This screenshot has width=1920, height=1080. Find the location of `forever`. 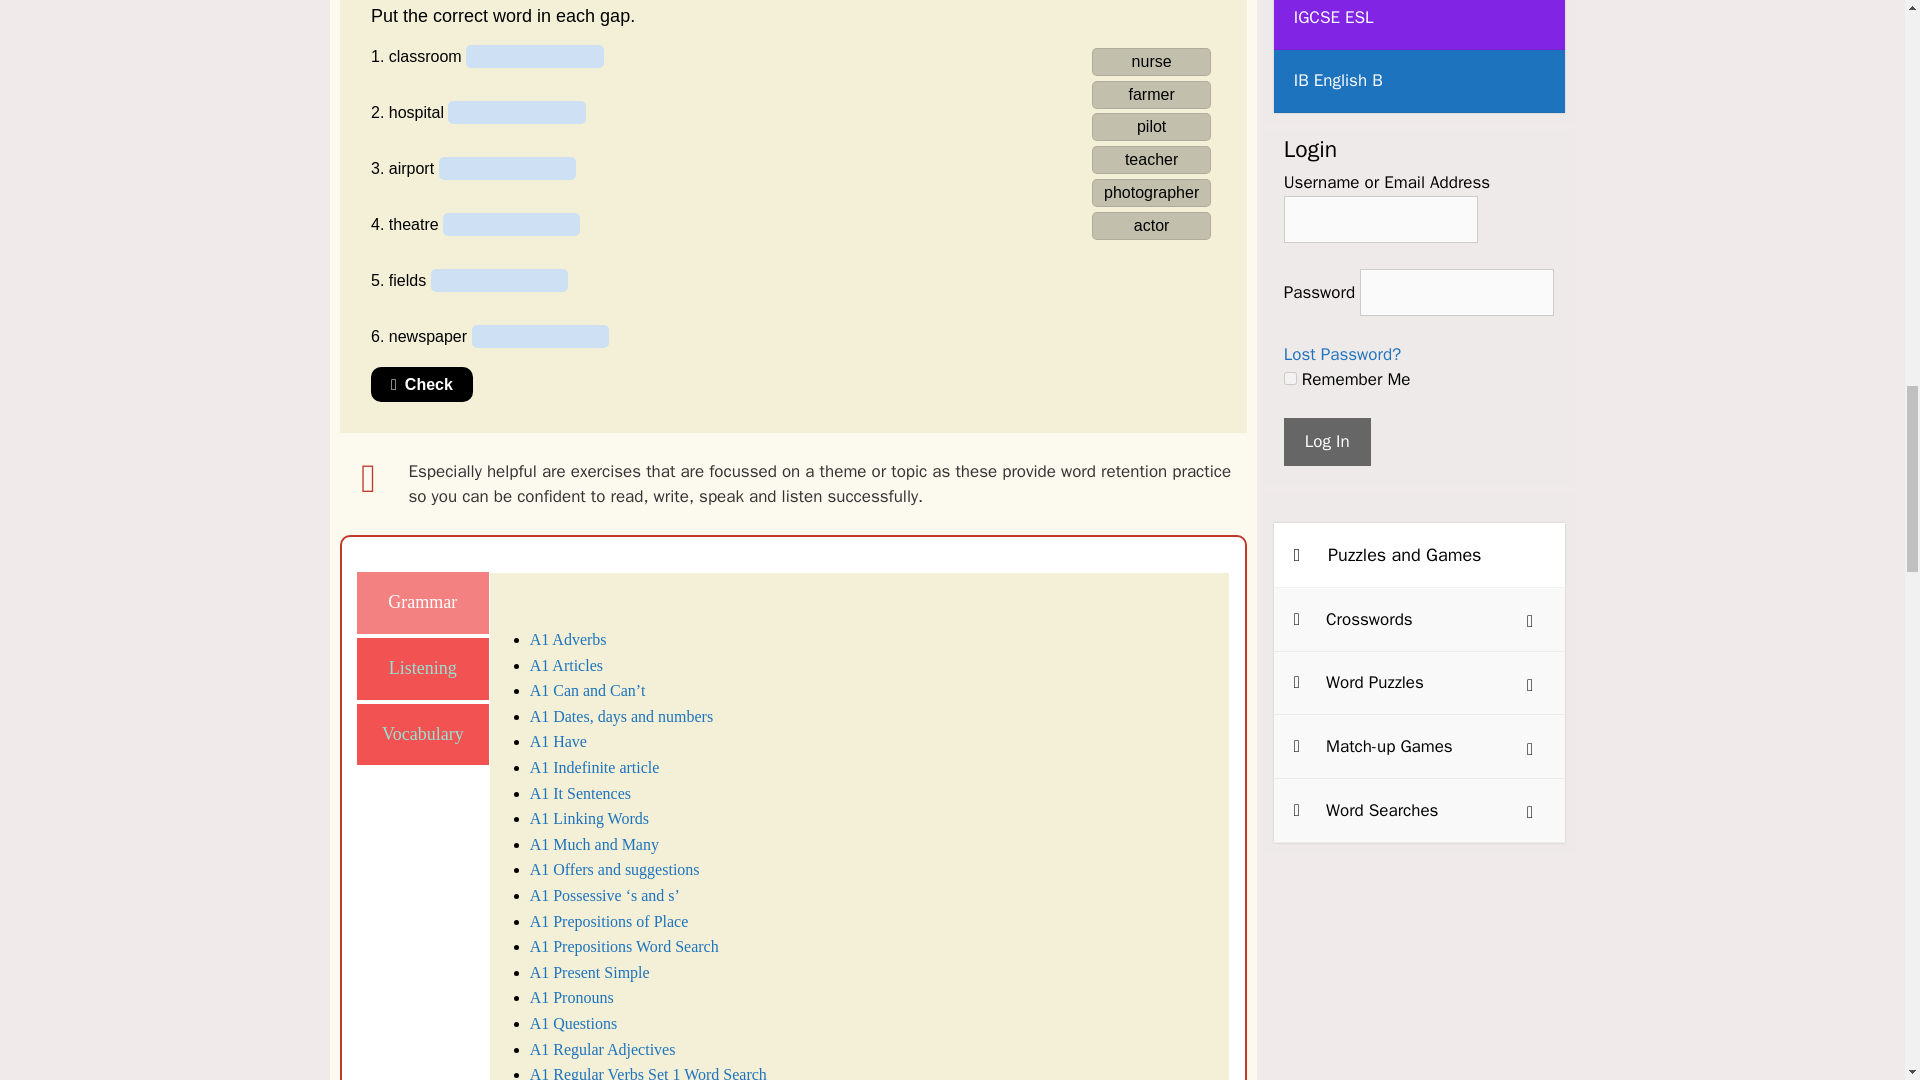

forever is located at coordinates (1290, 378).